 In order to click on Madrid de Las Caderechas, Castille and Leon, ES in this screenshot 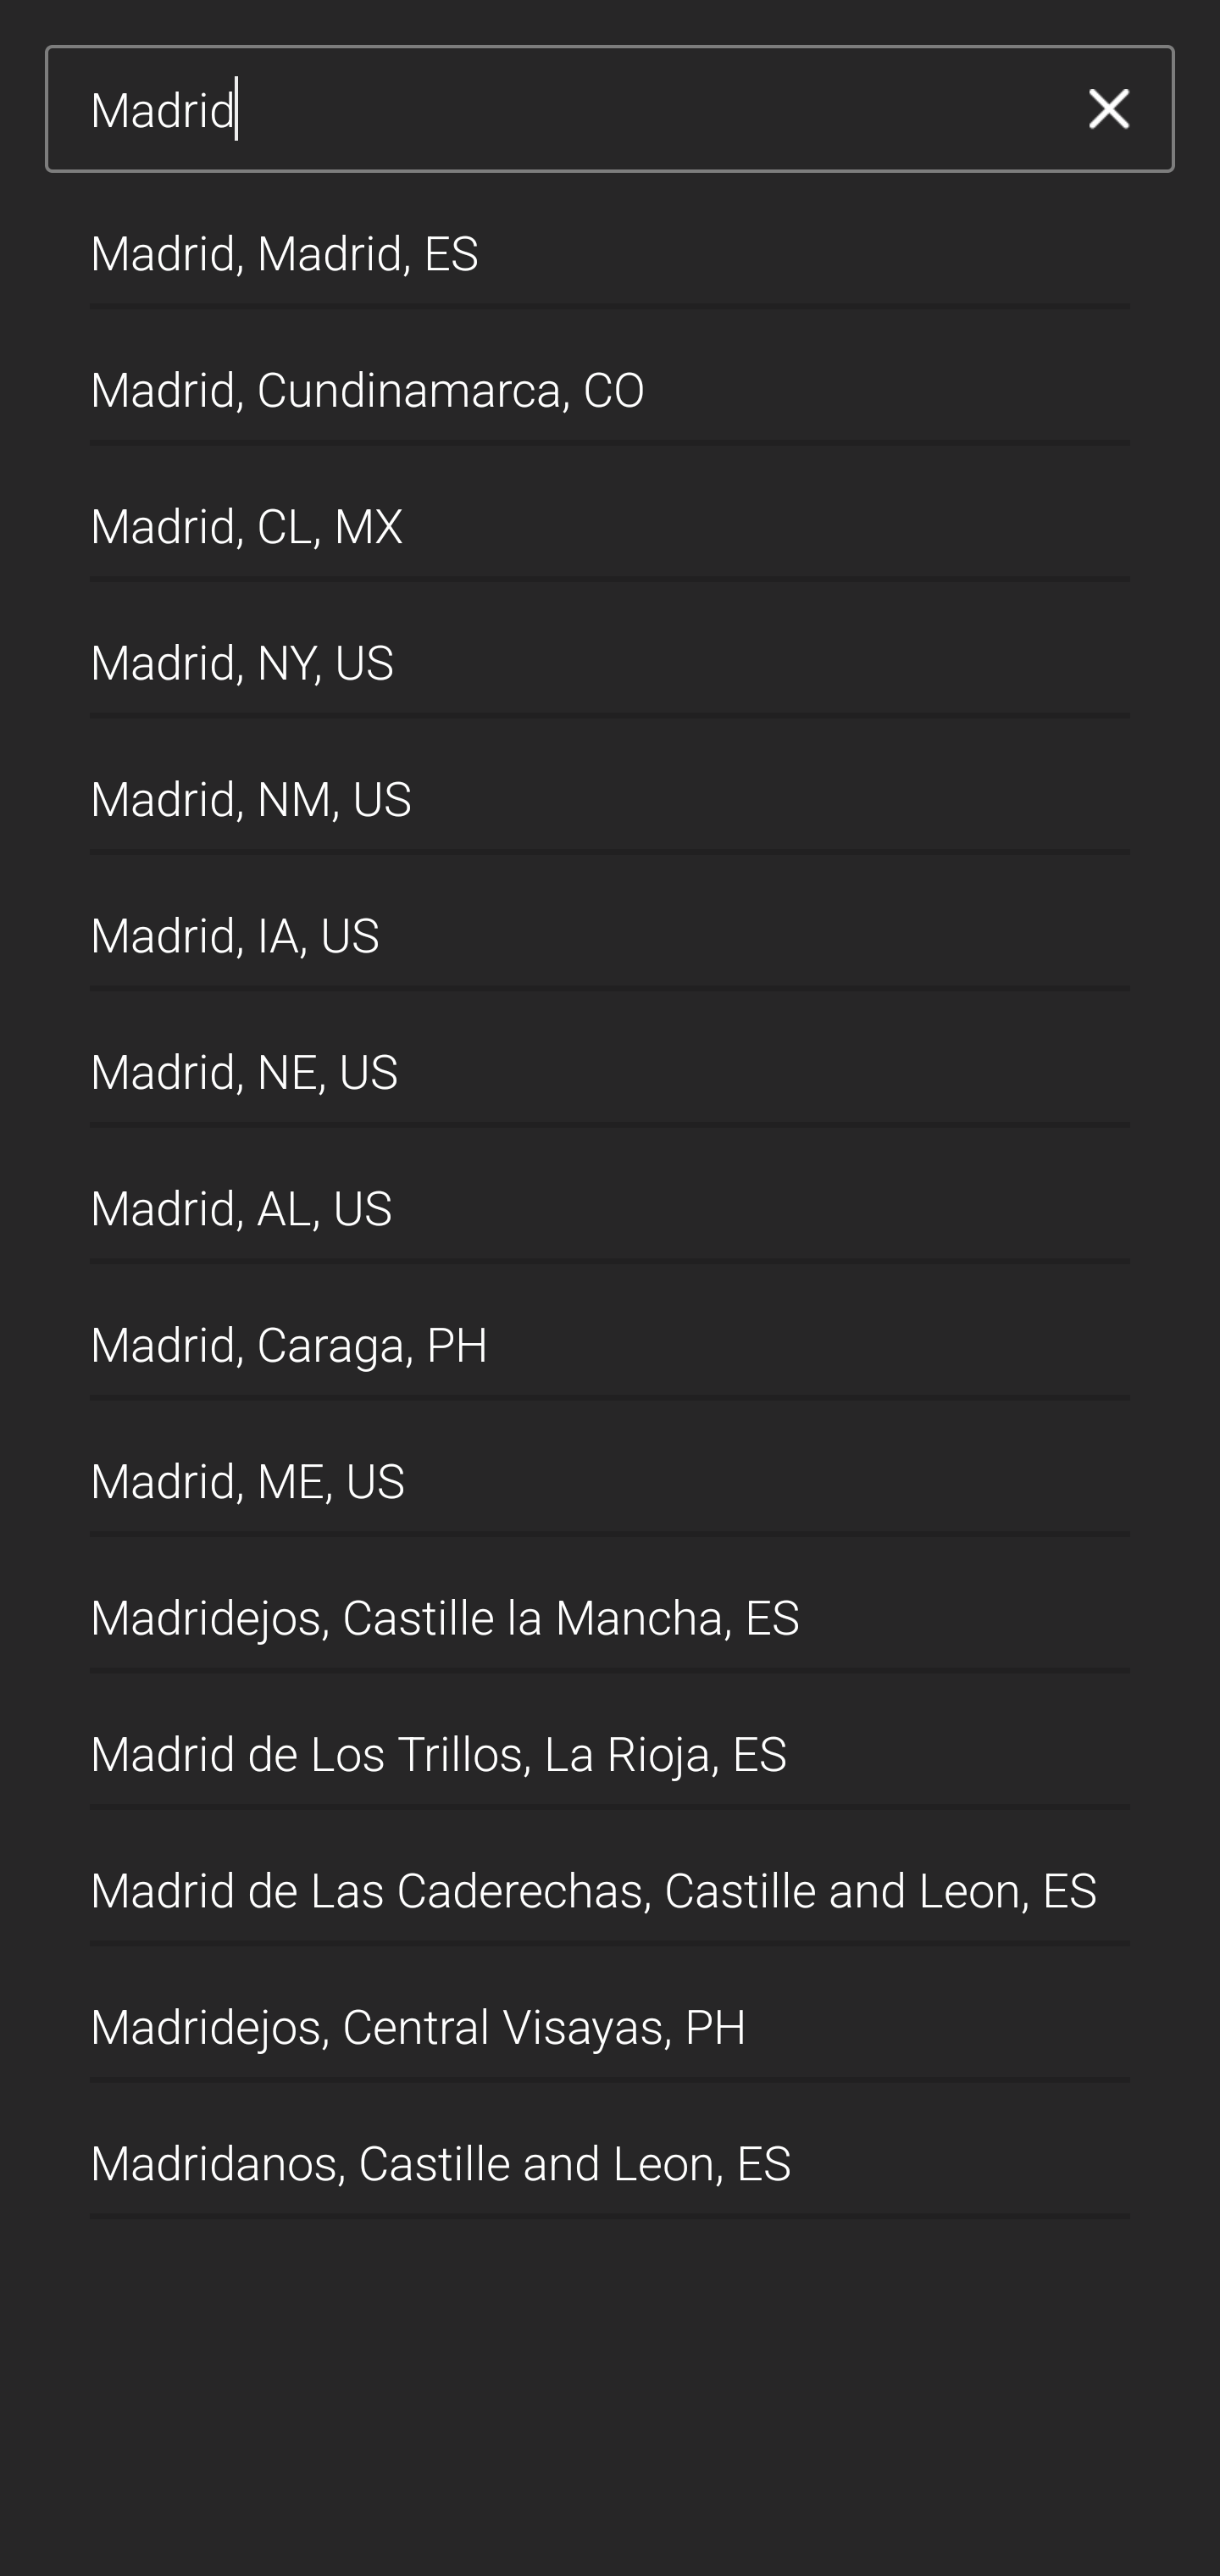, I will do `click(610, 1879)`.